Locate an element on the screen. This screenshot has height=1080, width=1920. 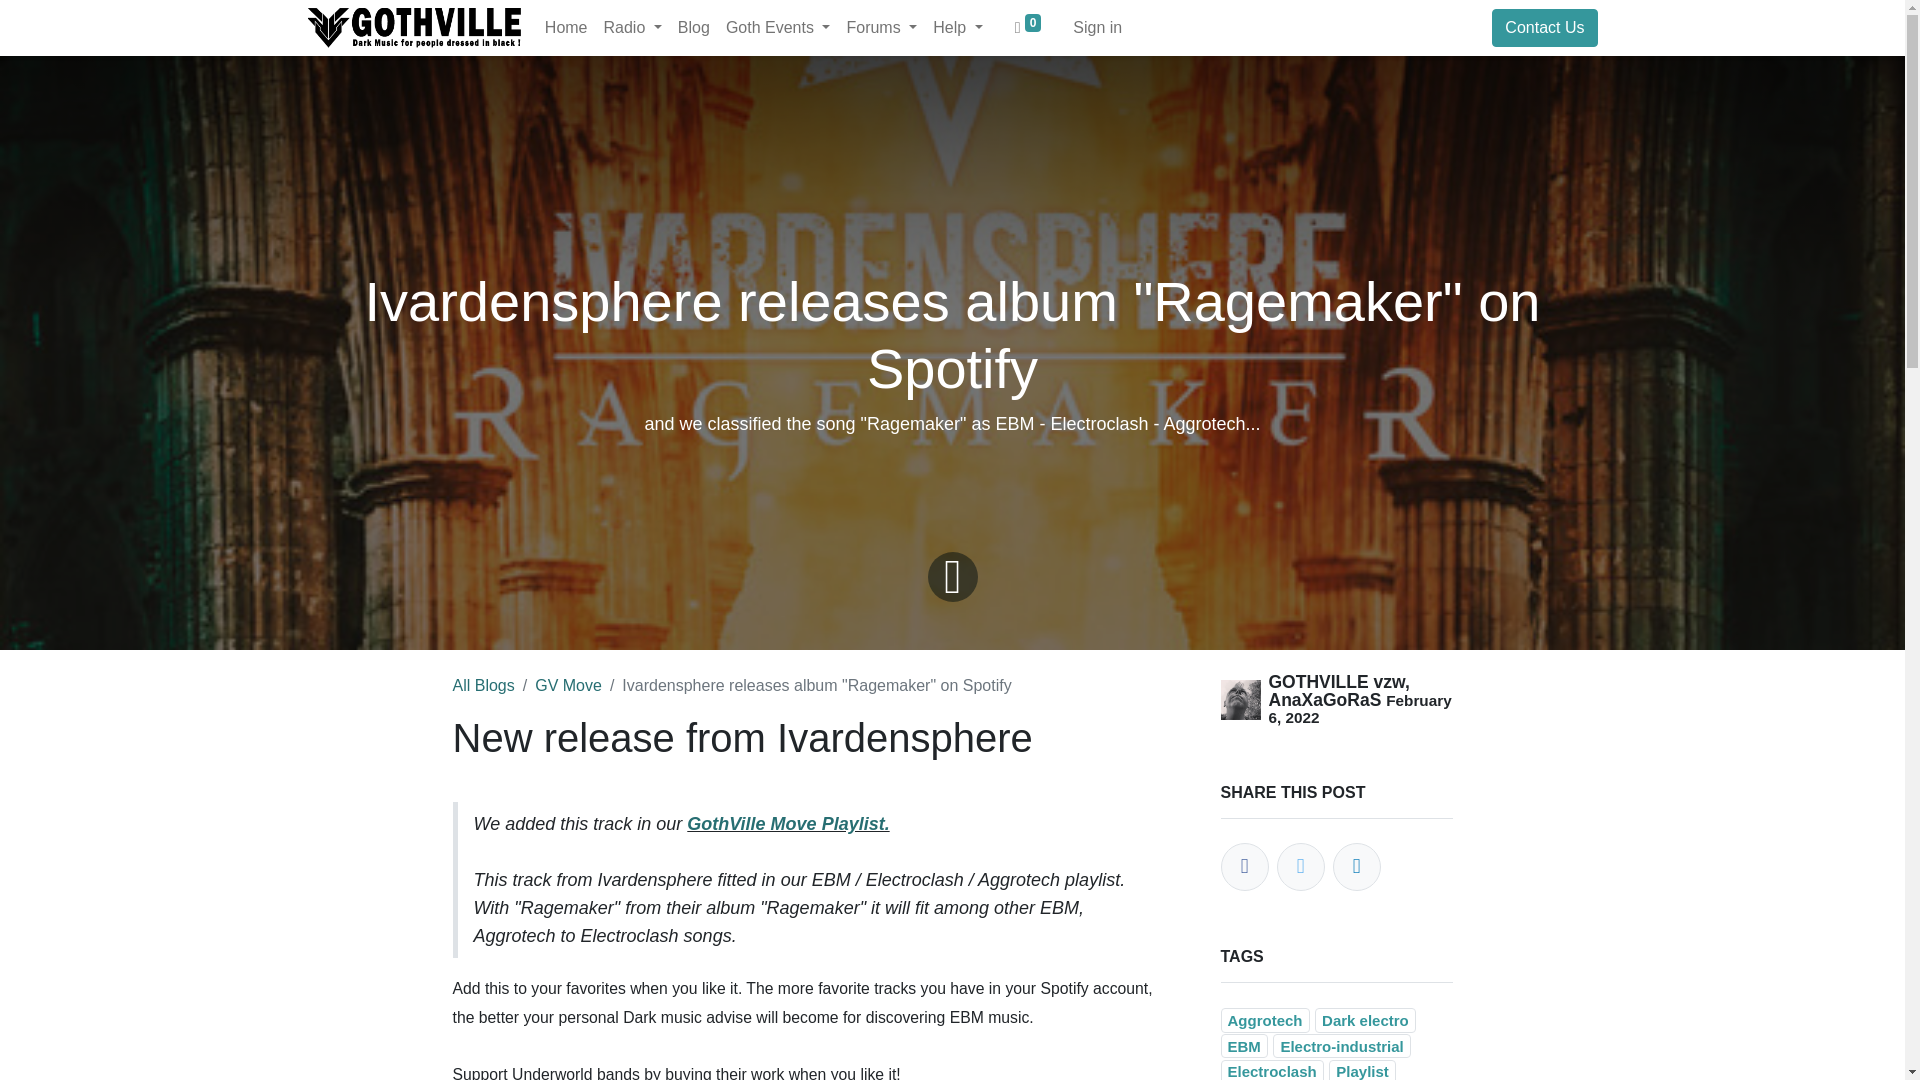
Blog is located at coordinates (694, 27).